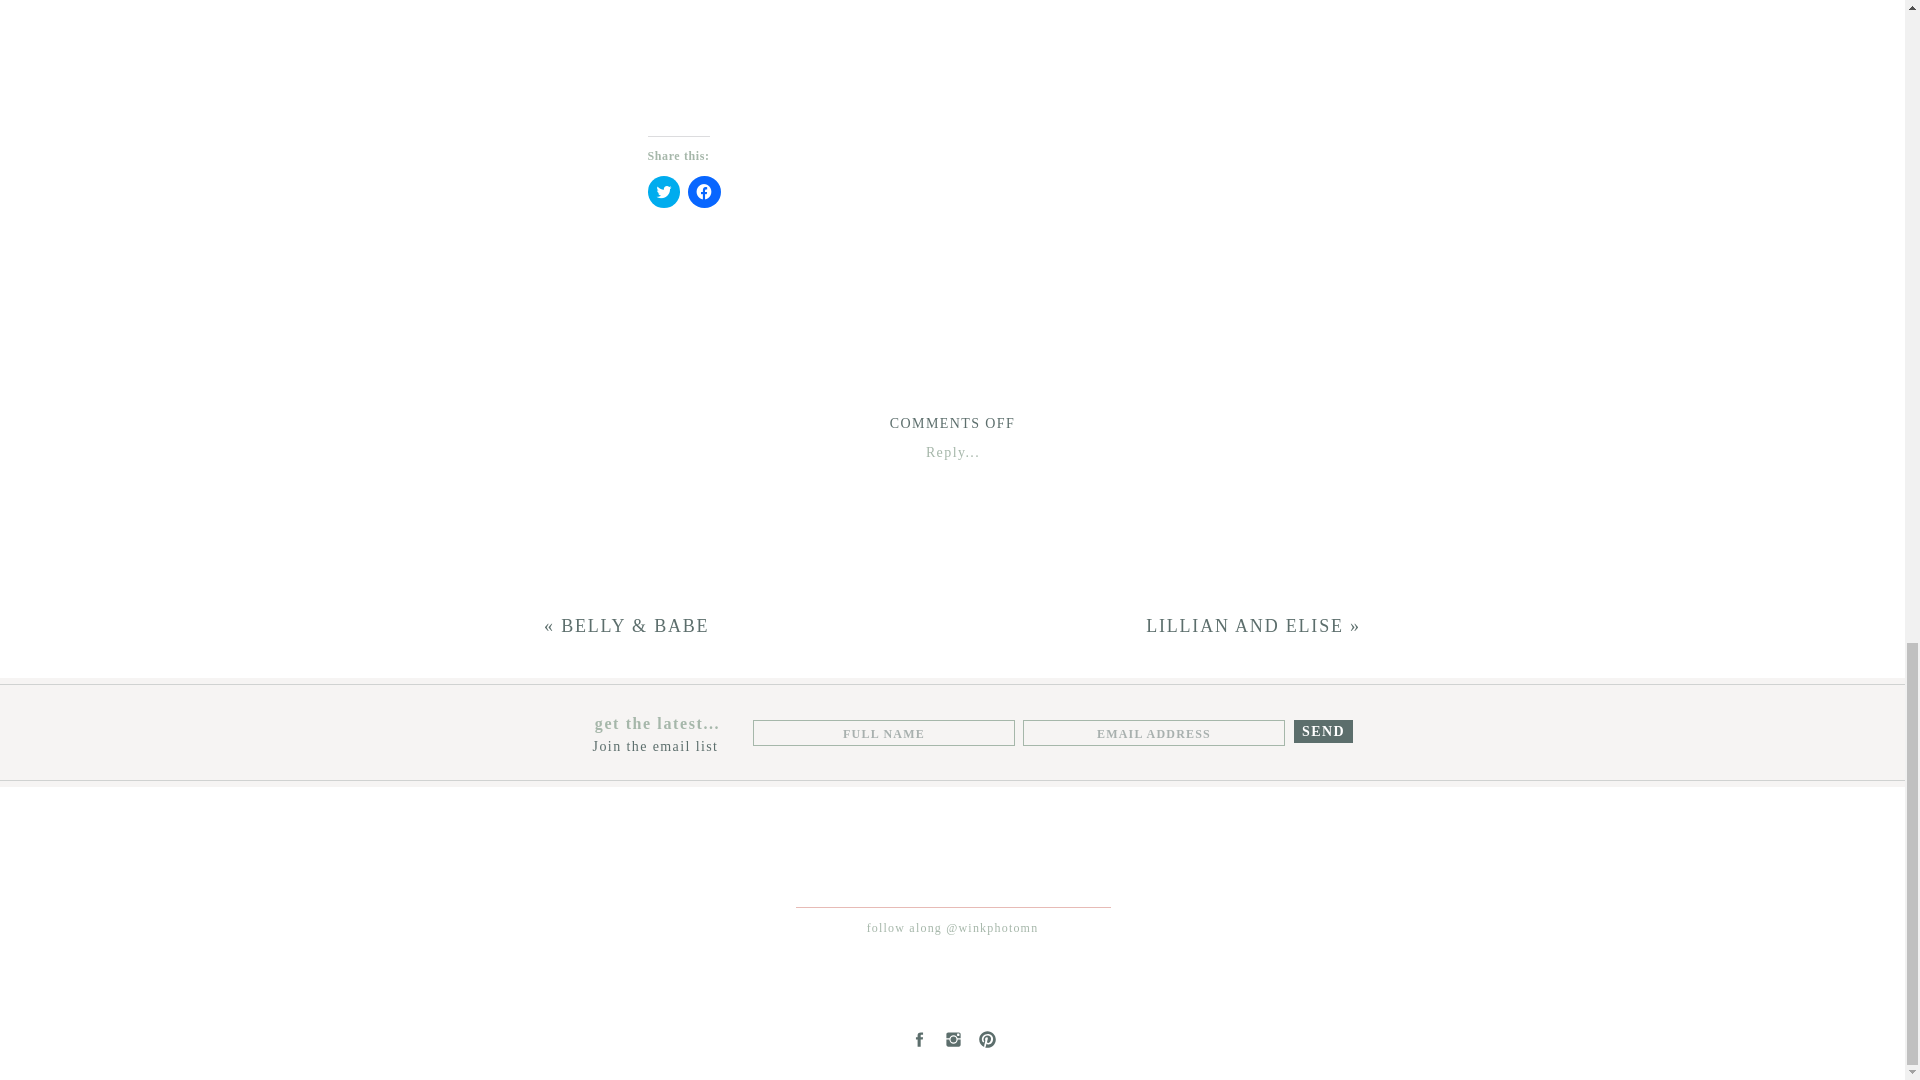  I want to click on Click to share on Twitter, so click(664, 192).